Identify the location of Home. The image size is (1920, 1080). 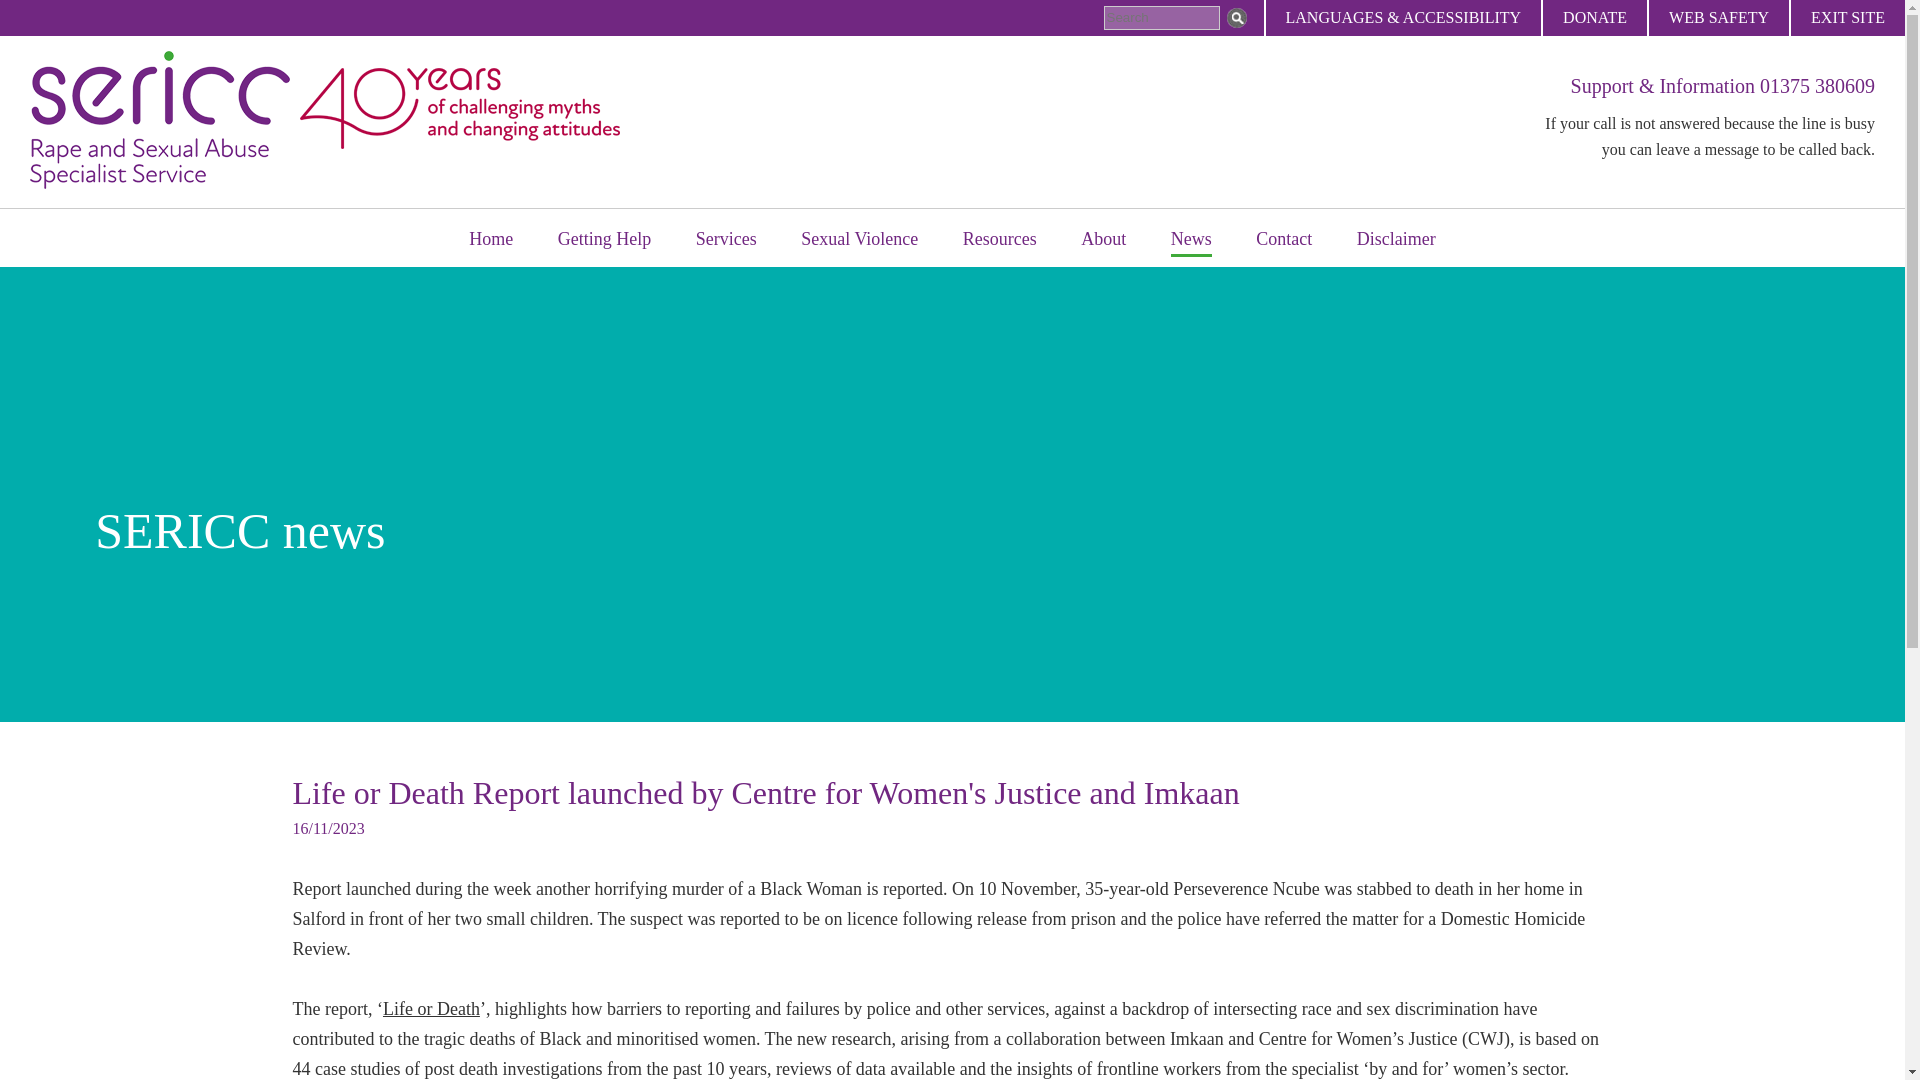
(490, 240).